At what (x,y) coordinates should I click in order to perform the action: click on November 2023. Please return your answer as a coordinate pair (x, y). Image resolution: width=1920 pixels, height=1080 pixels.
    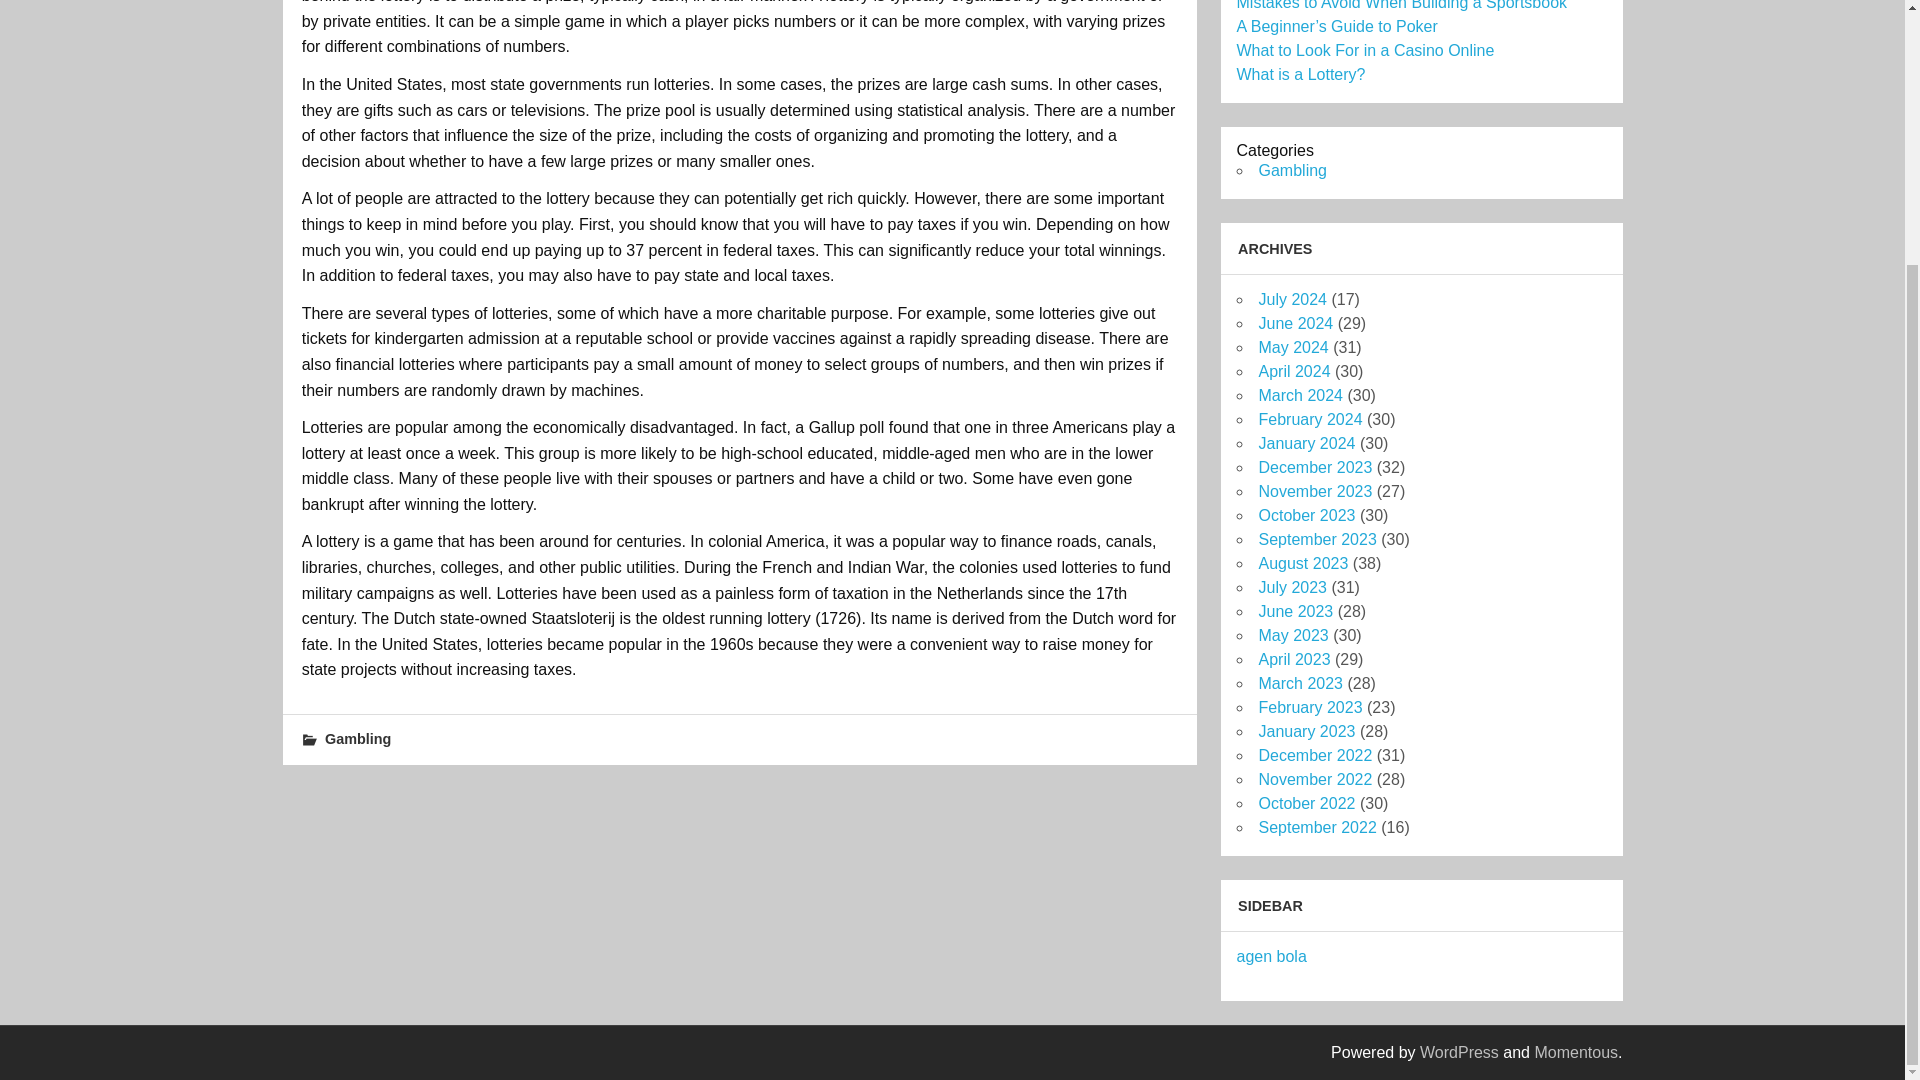
    Looking at the image, I should click on (1314, 491).